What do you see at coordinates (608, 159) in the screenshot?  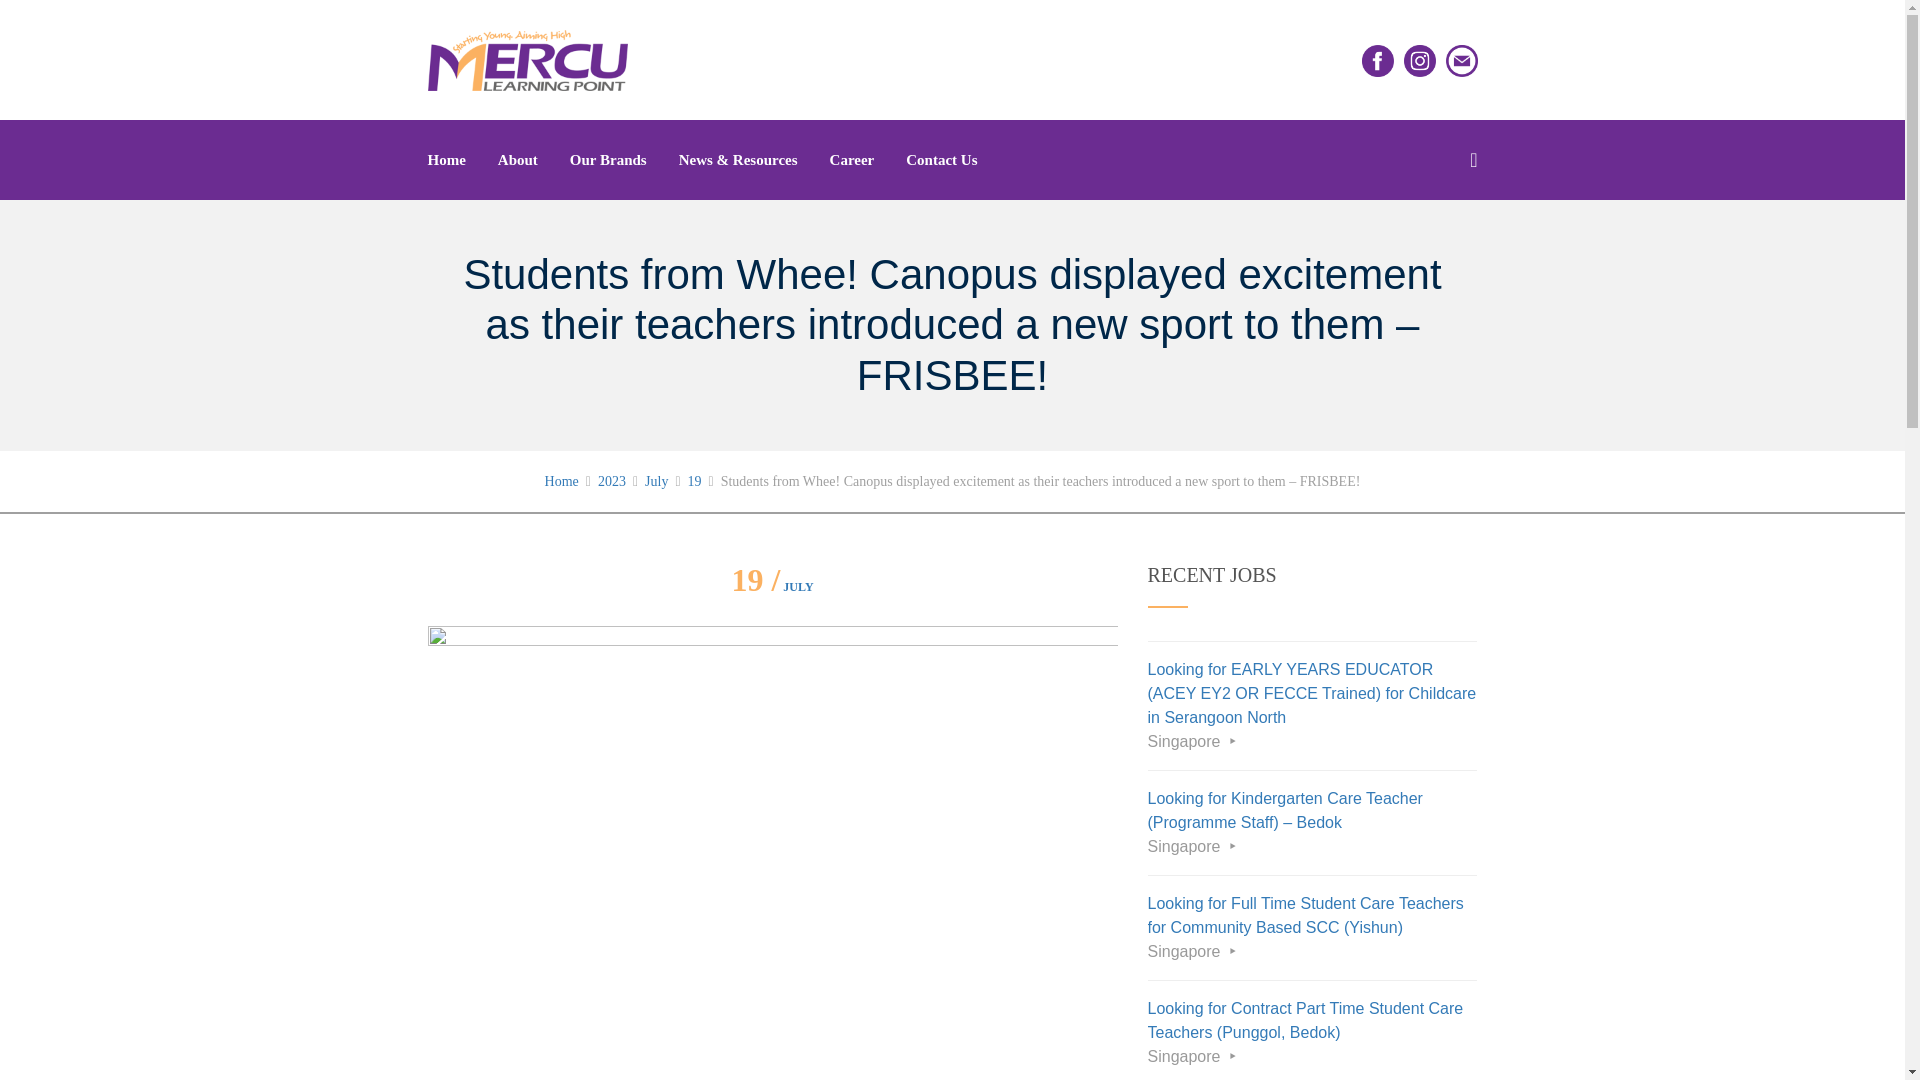 I see `Our Brands` at bounding box center [608, 159].